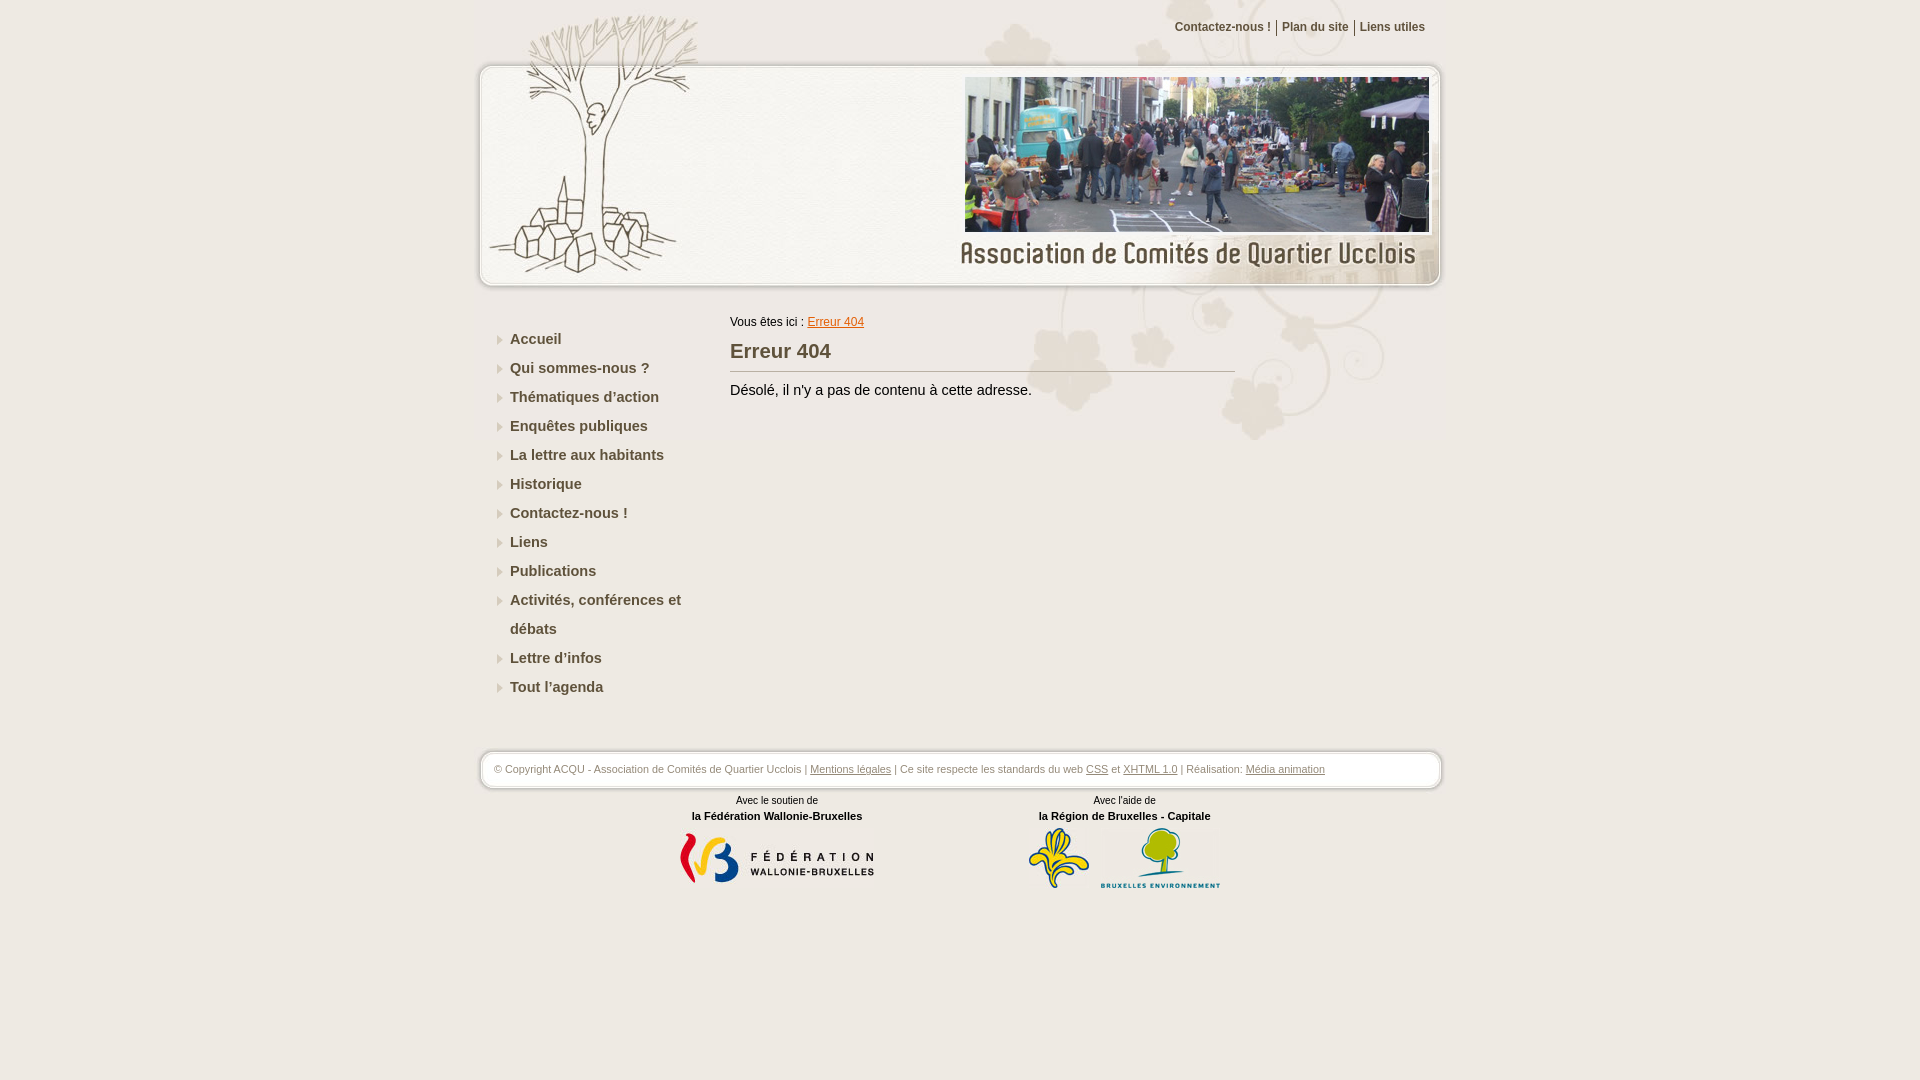 This screenshot has height=1080, width=1920. I want to click on Historique, so click(604, 484).